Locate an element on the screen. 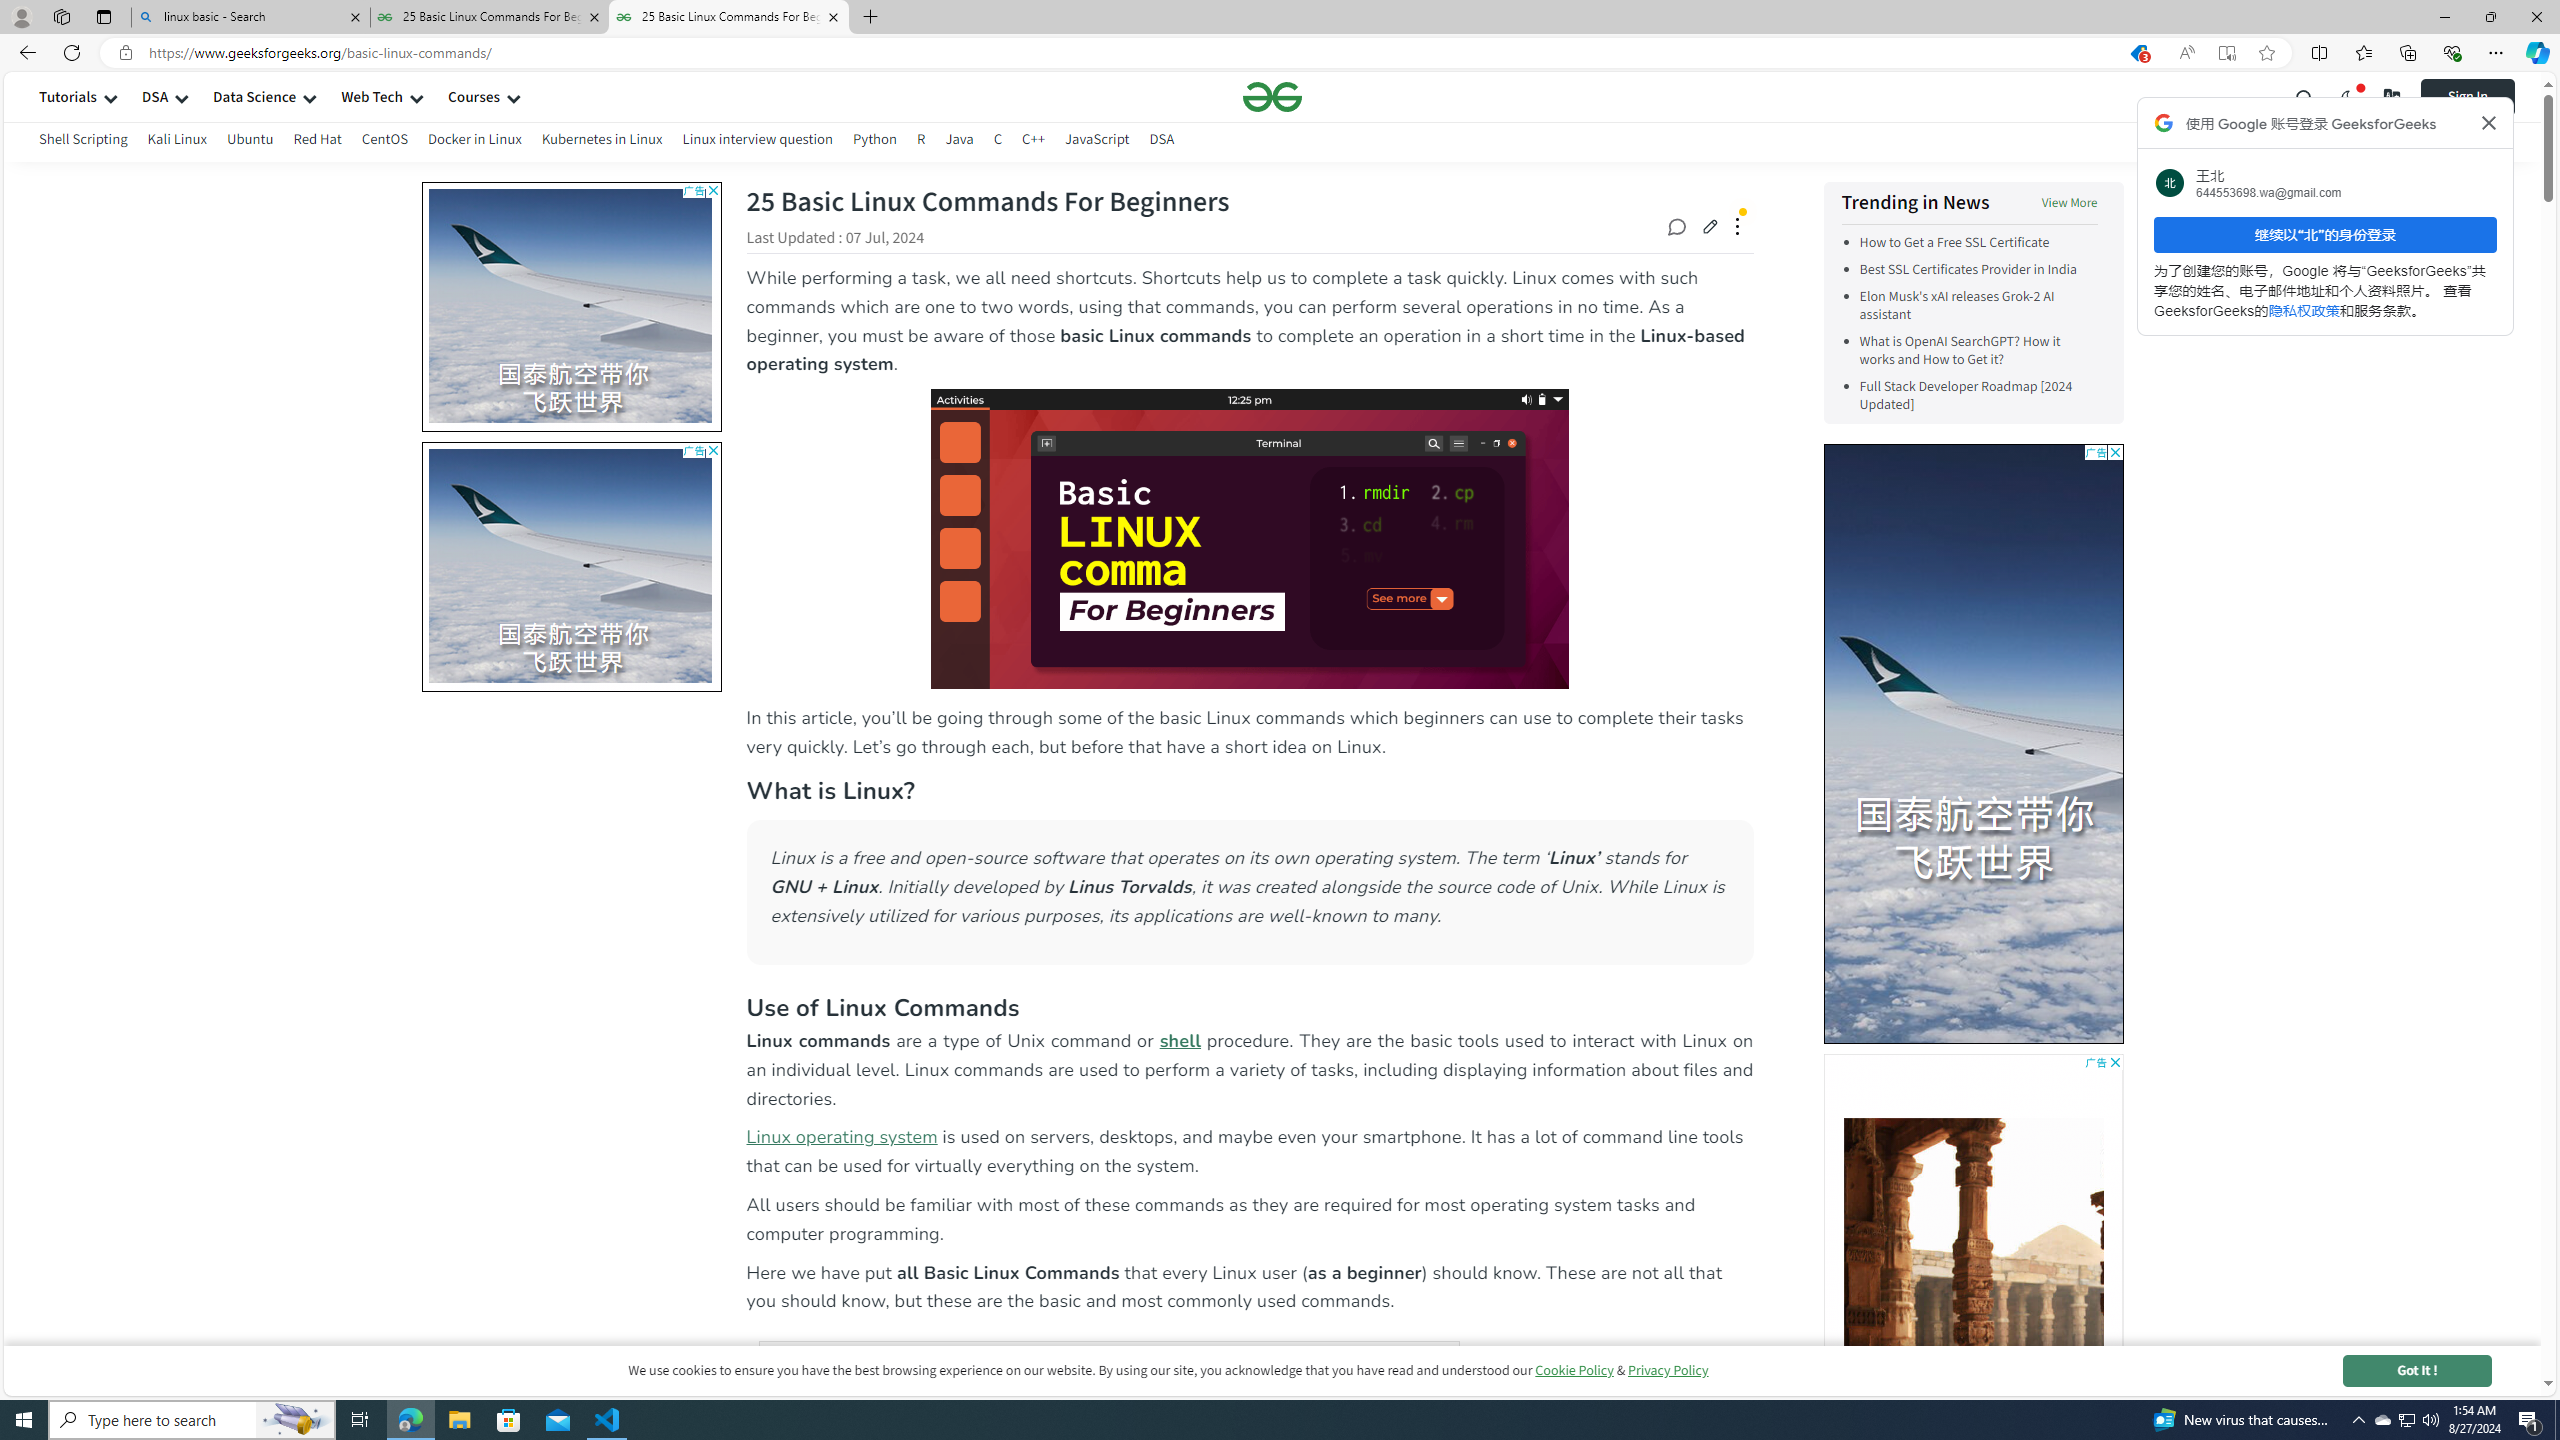 Image resolution: width=2560 pixels, height=1440 pixels. JavaScript is located at coordinates (1096, 139).